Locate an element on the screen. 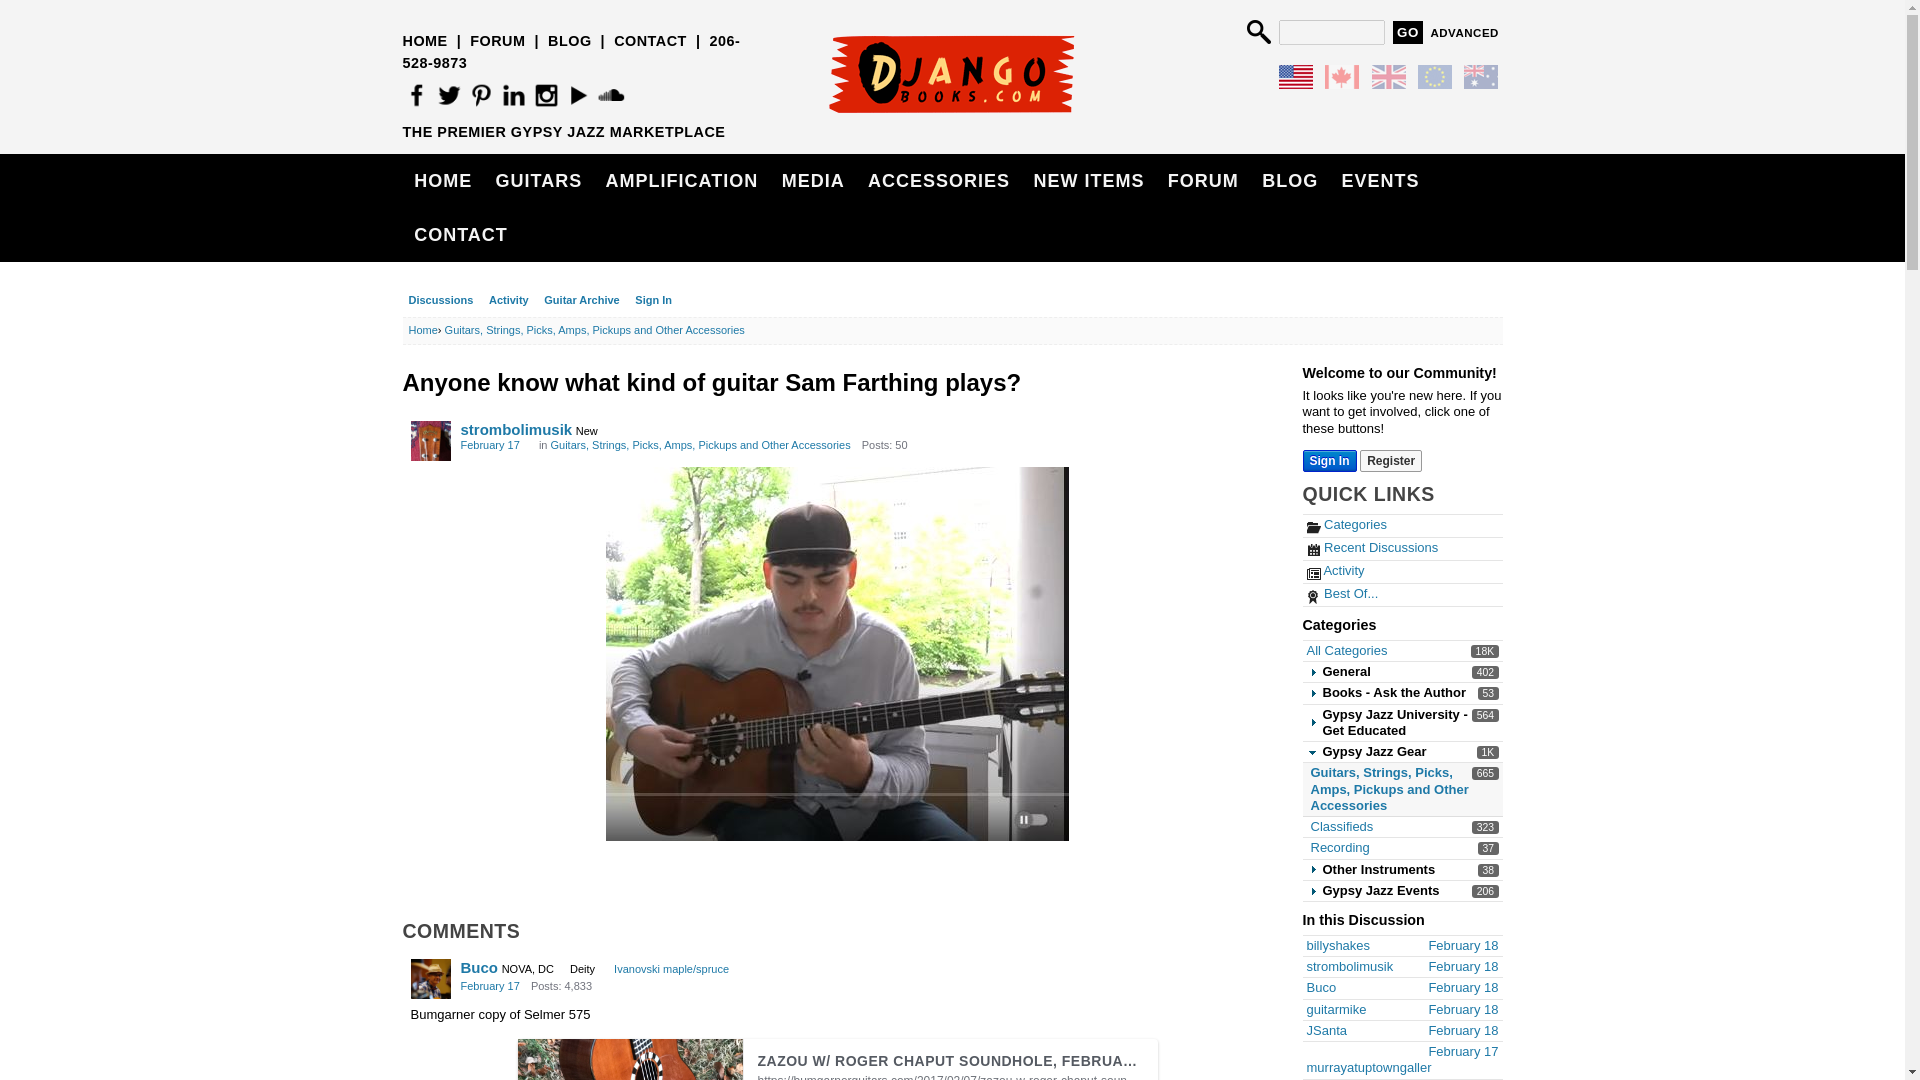 Image resolution: width=1920 pixels, height=1080 pixels. Activity is located at coordinates (1346, 524).